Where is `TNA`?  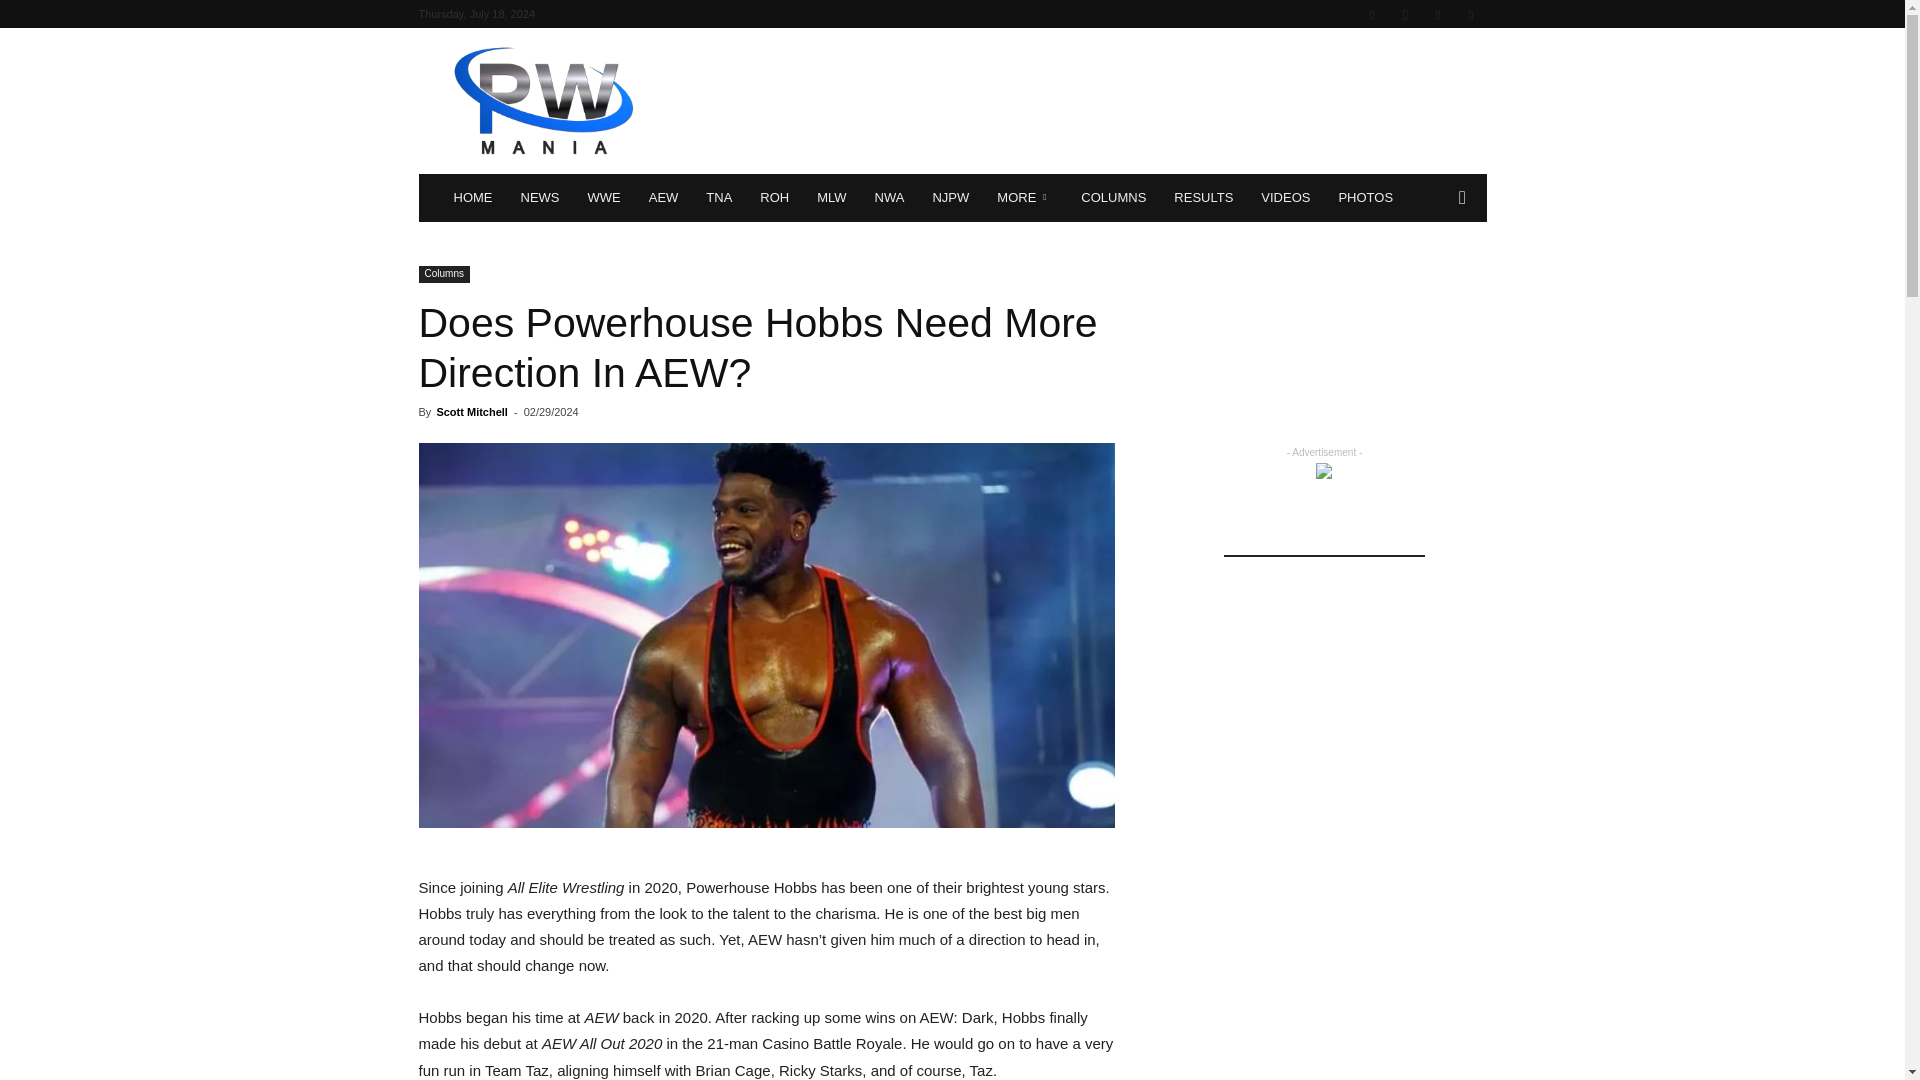 TNA is located at coordinates (718, 198).